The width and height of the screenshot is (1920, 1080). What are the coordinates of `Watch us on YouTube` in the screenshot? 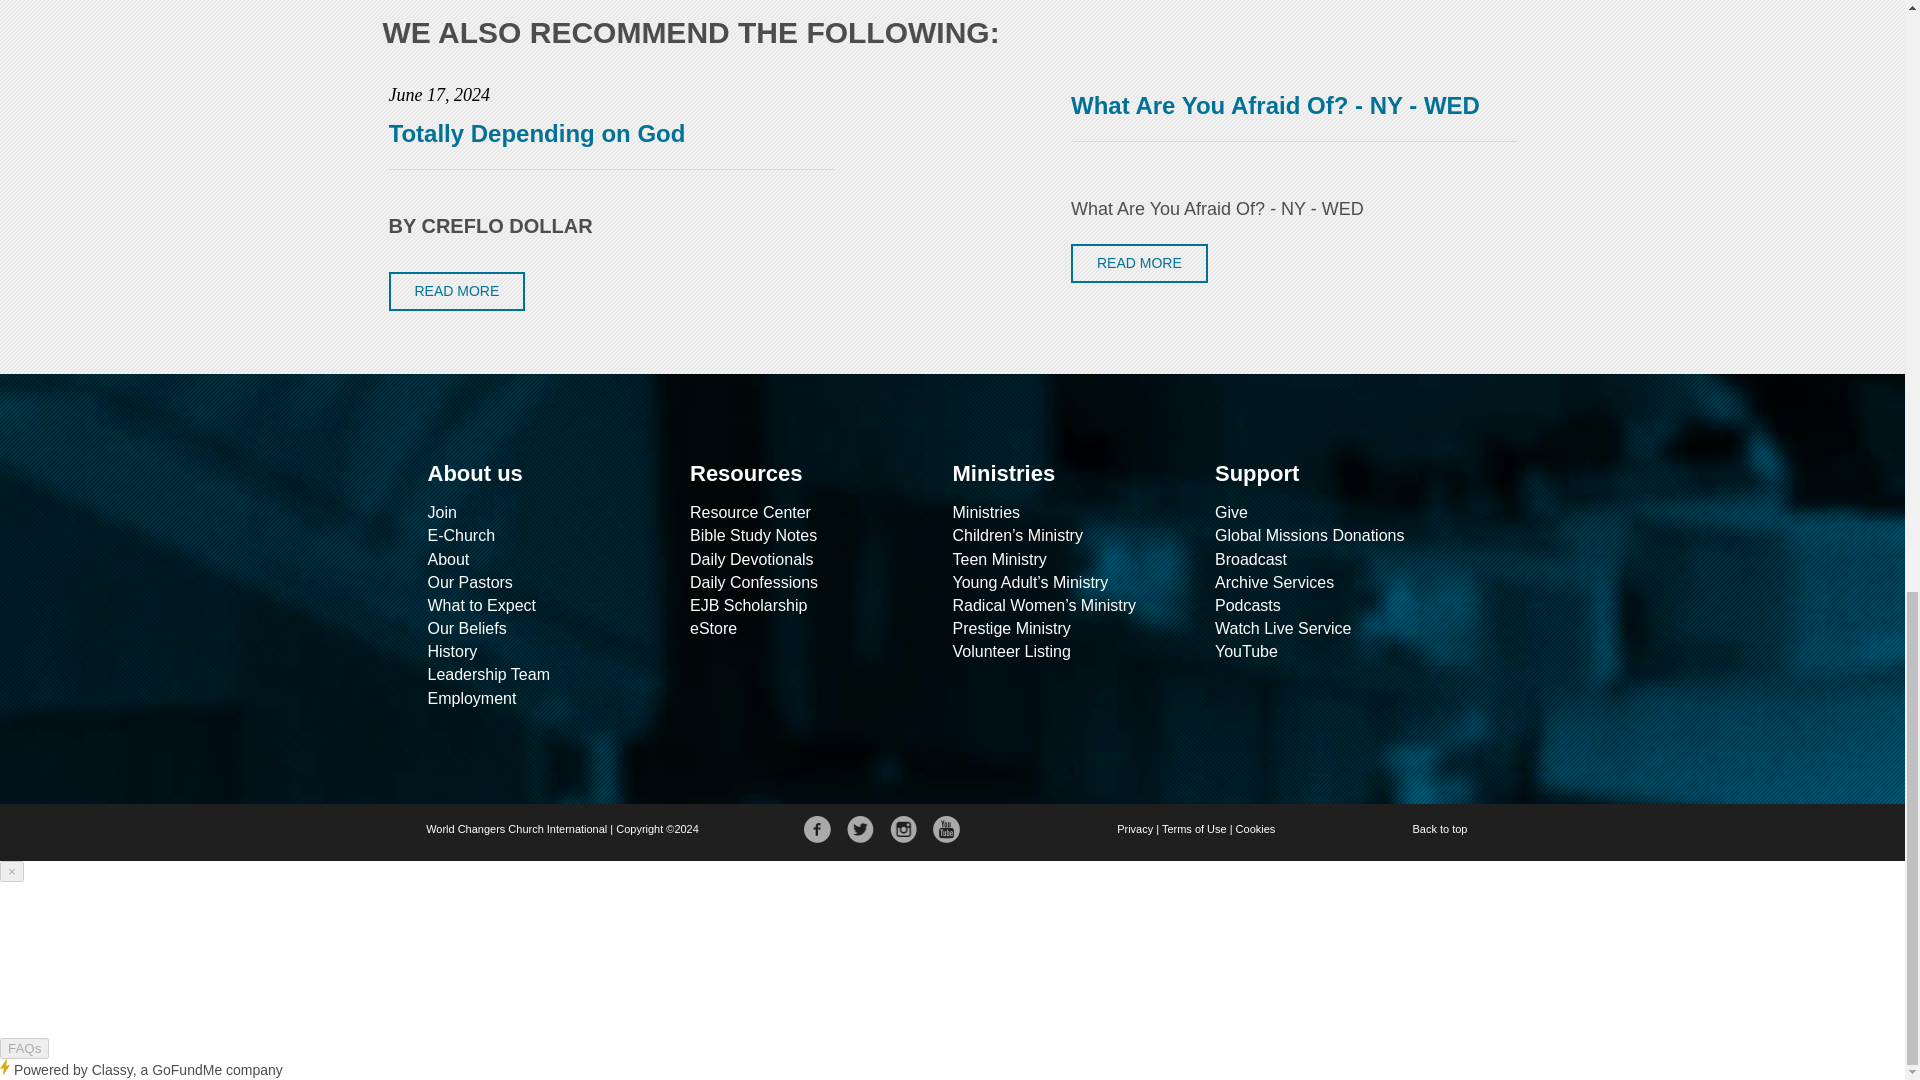 It's located at (946, 830).